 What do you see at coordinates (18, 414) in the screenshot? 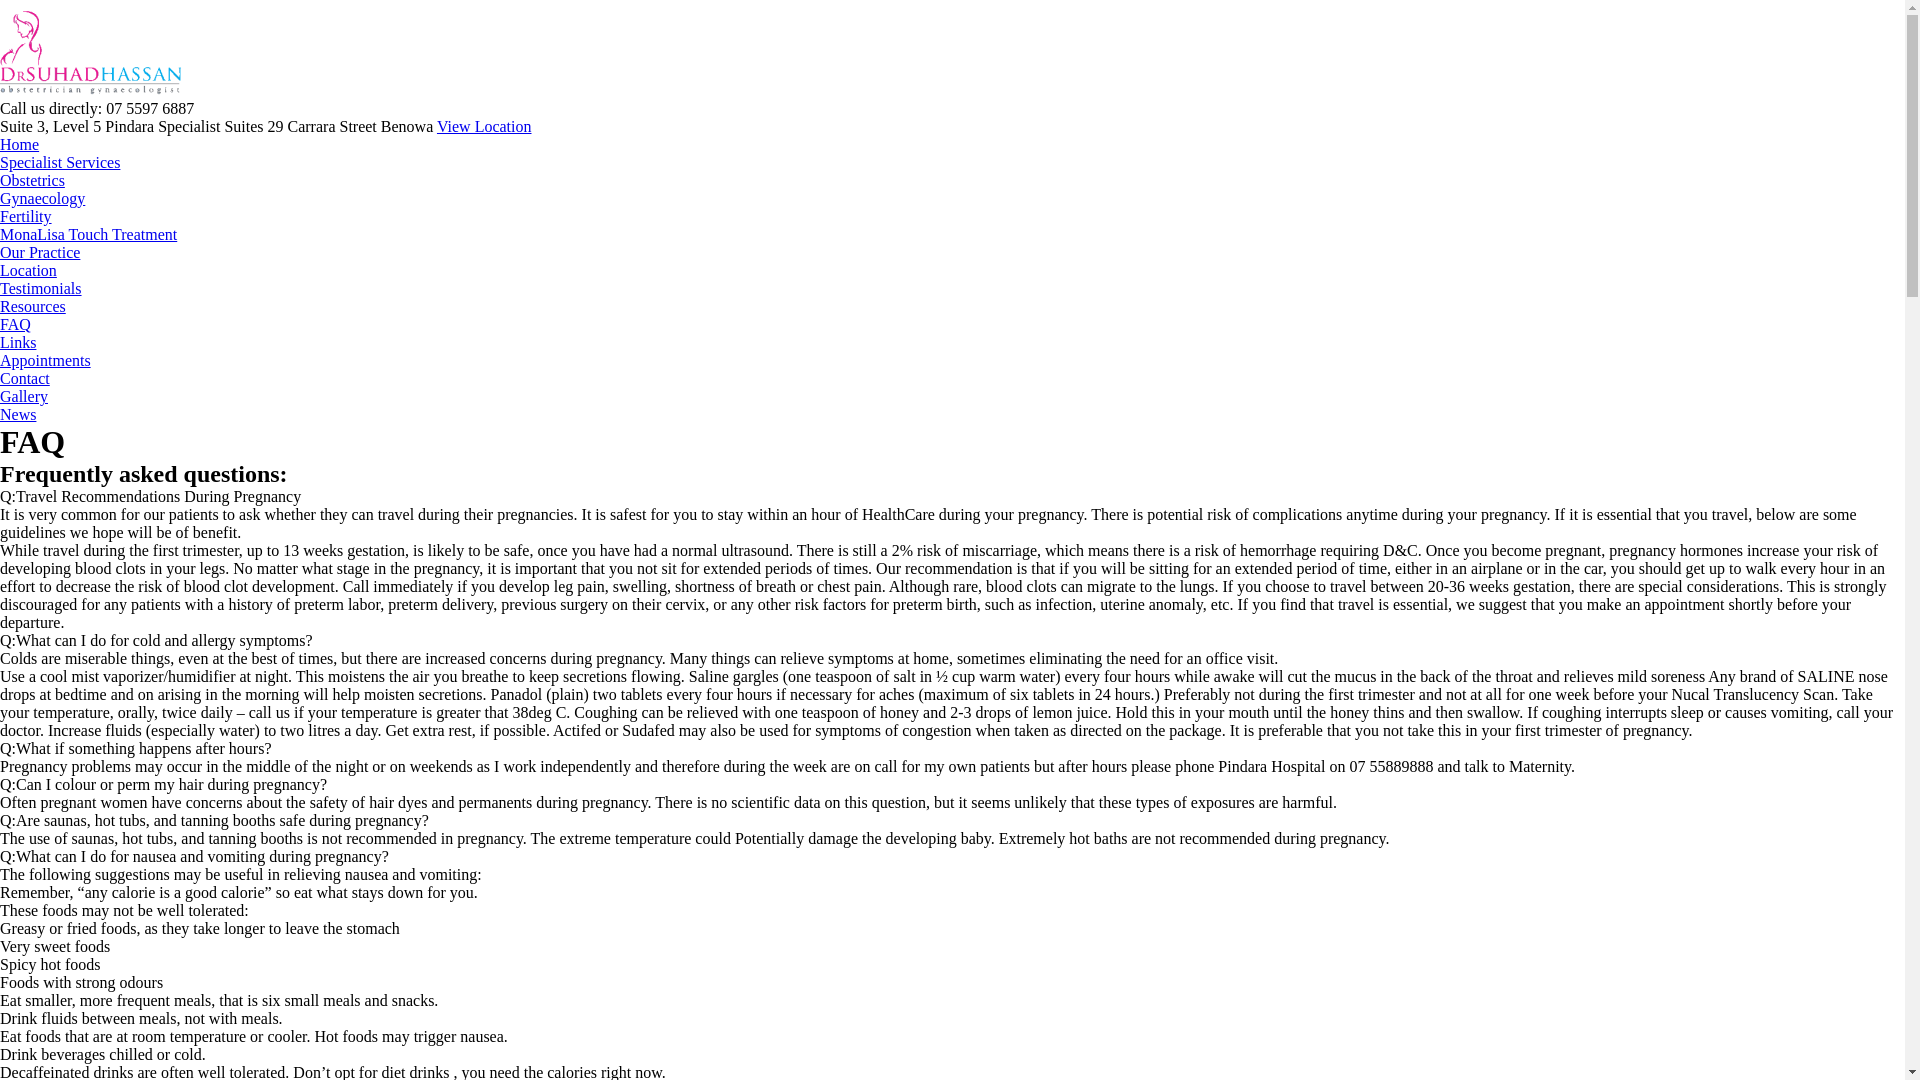
I see `News` at bounding box center [18, 414].